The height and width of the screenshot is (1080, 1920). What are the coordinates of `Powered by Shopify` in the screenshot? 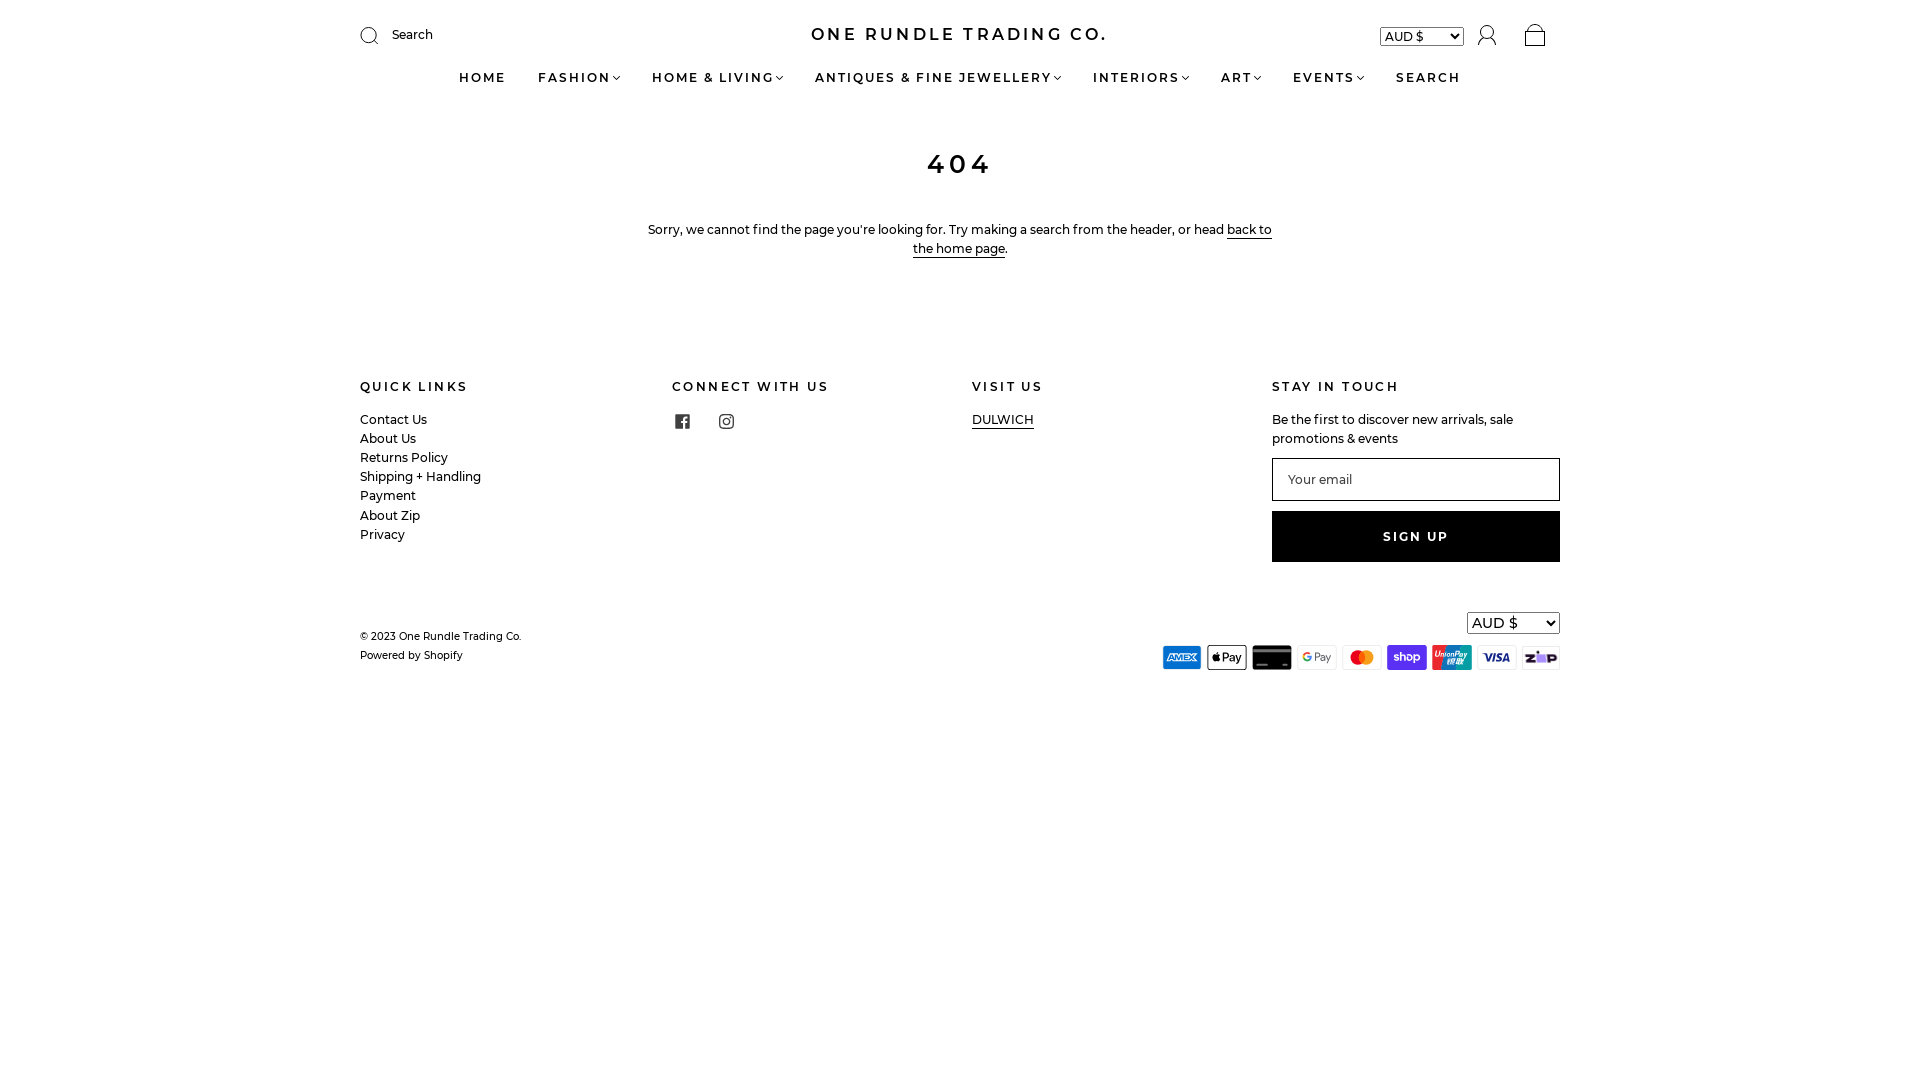 It's located at (412, 656).